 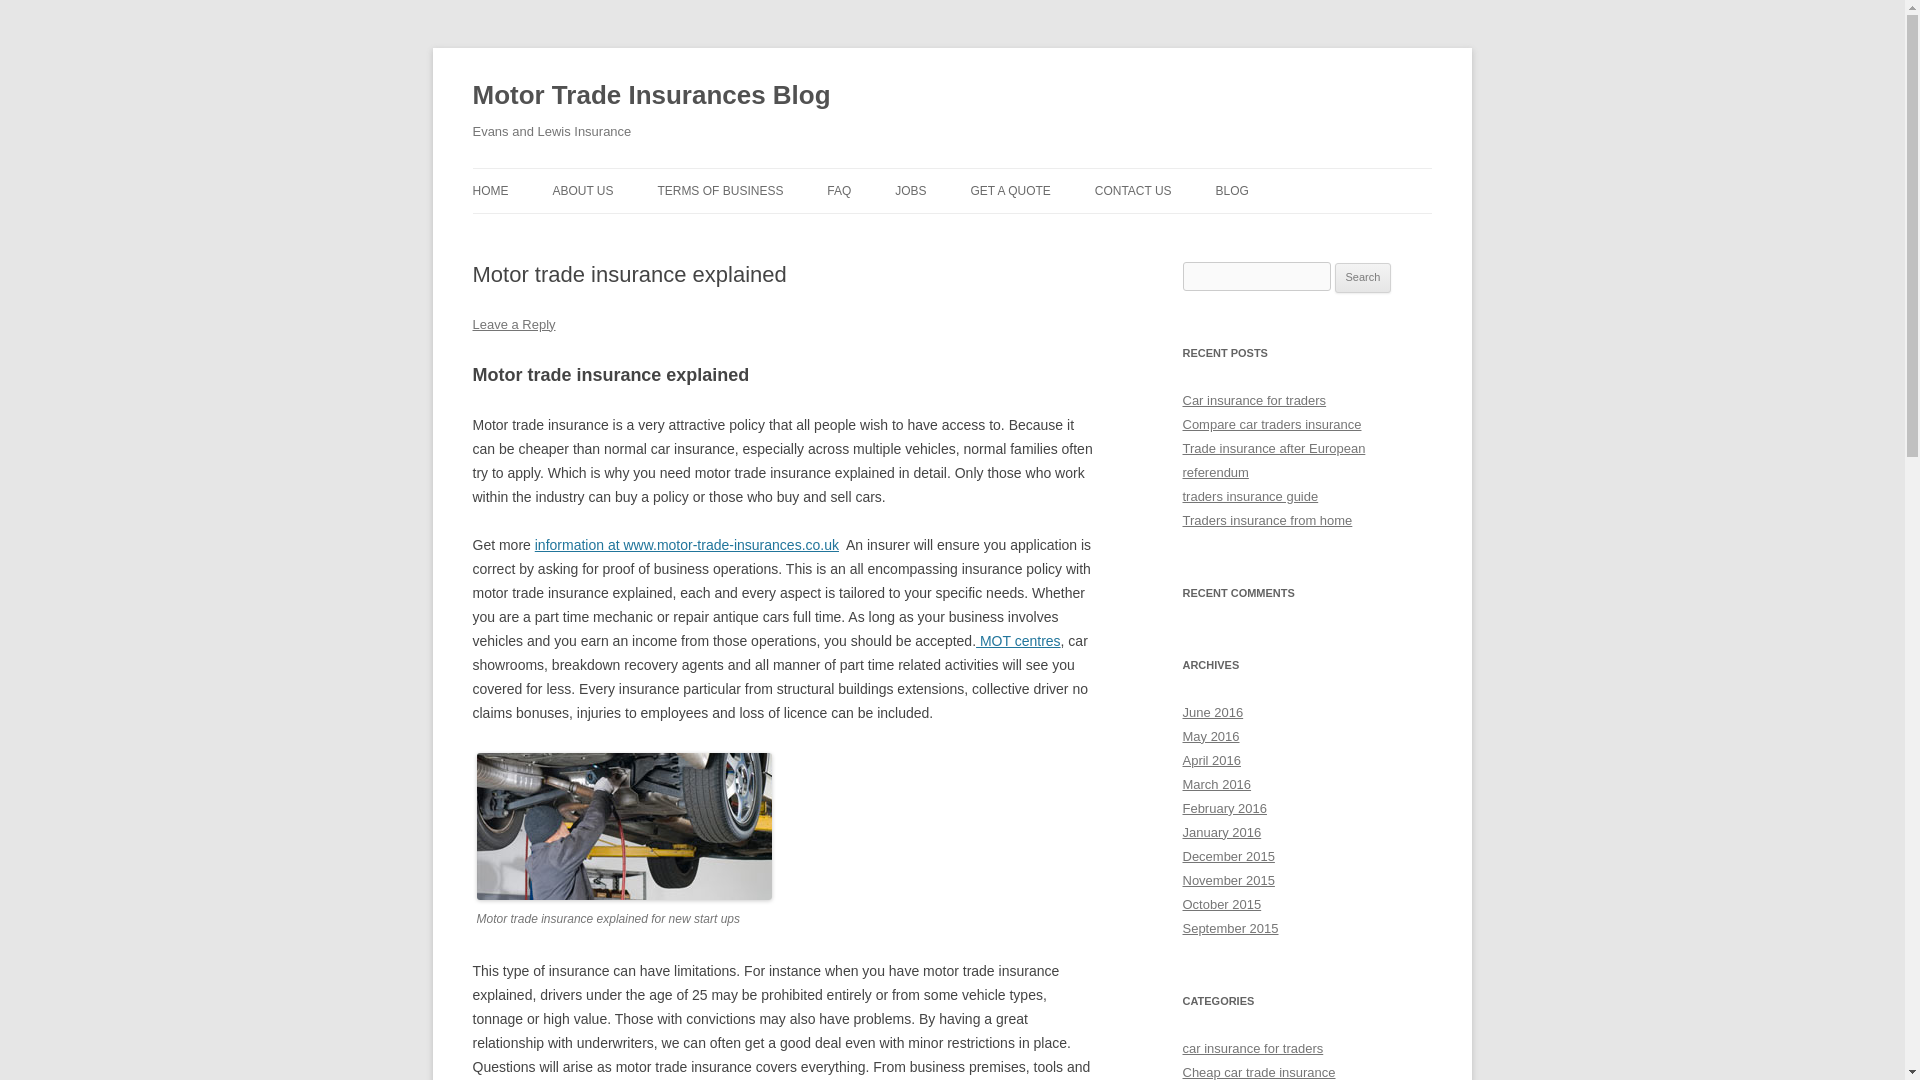 What do you see at coordinates (1222, 904) in the screenshot?
I see `October 2015` at bounding box center [1222, 904].